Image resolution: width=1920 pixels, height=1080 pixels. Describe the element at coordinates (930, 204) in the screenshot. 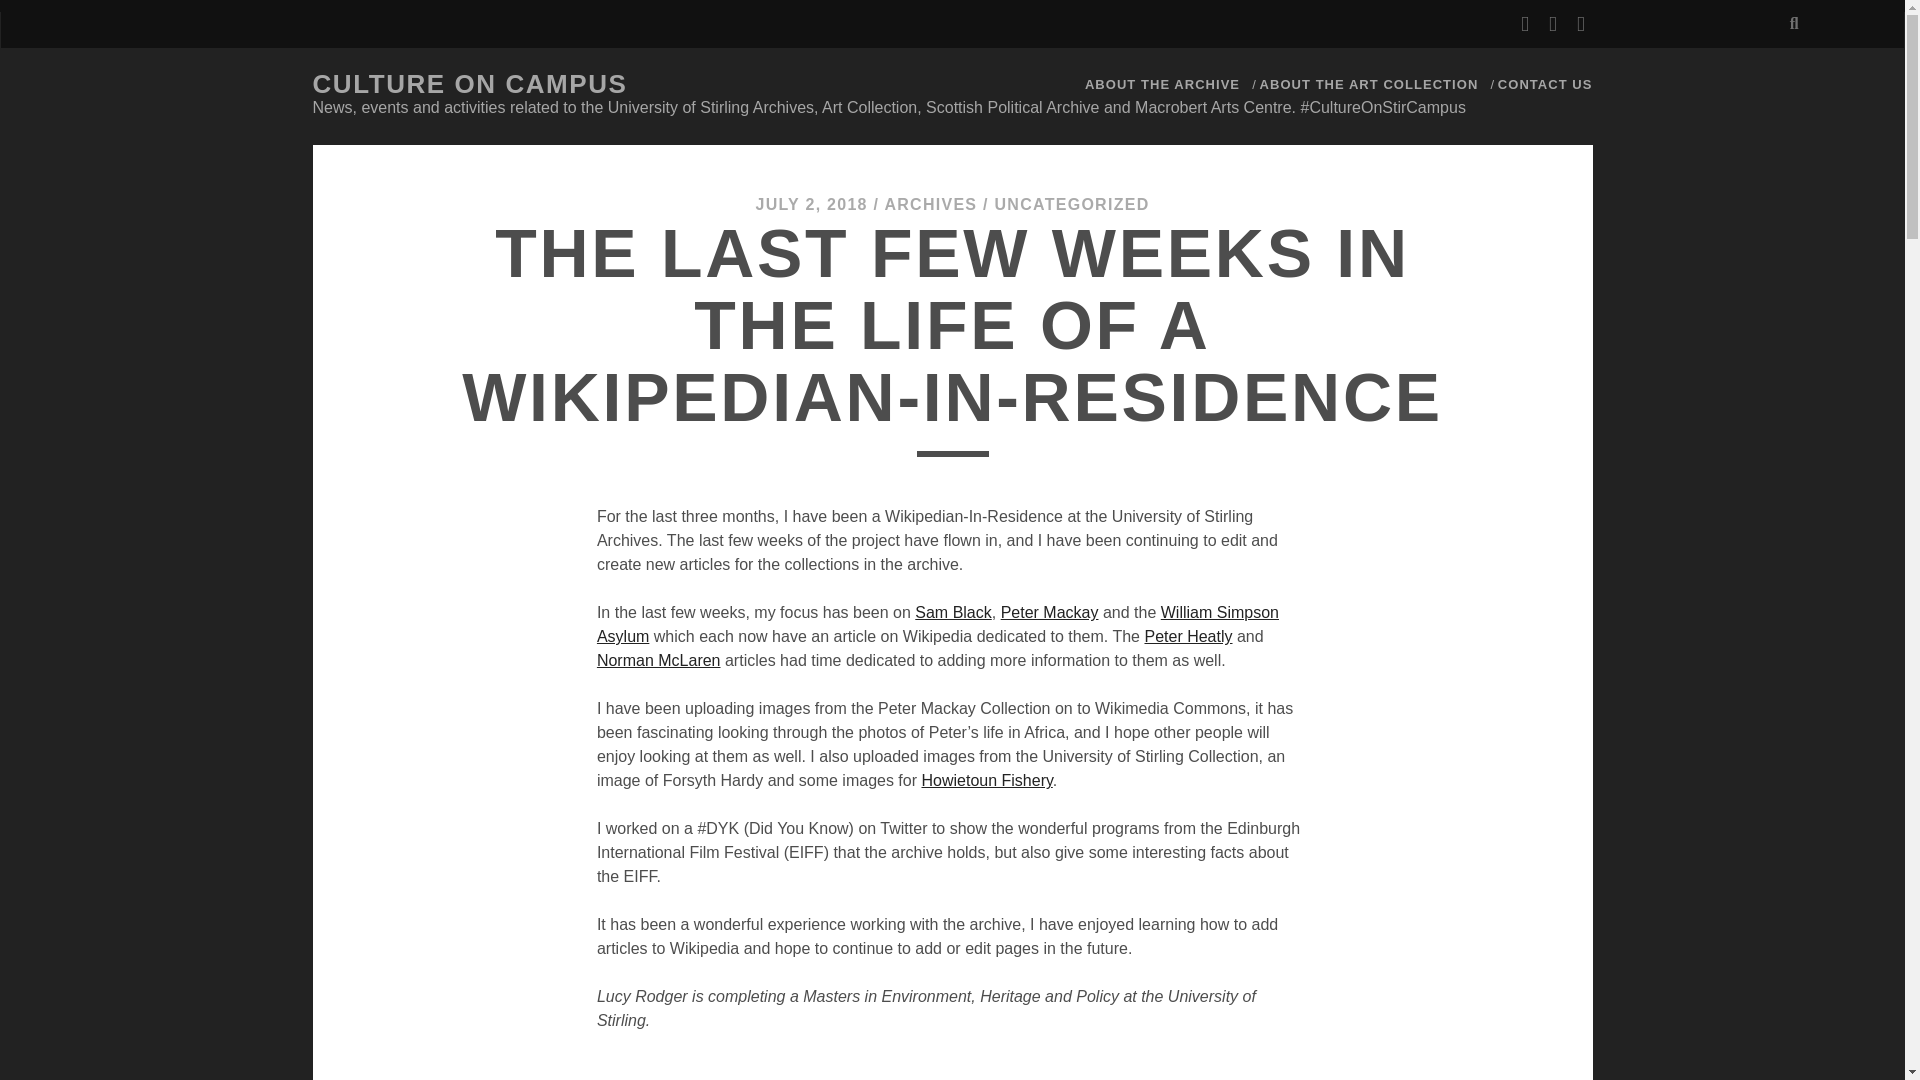

I see `ARCHIVES` at that location.